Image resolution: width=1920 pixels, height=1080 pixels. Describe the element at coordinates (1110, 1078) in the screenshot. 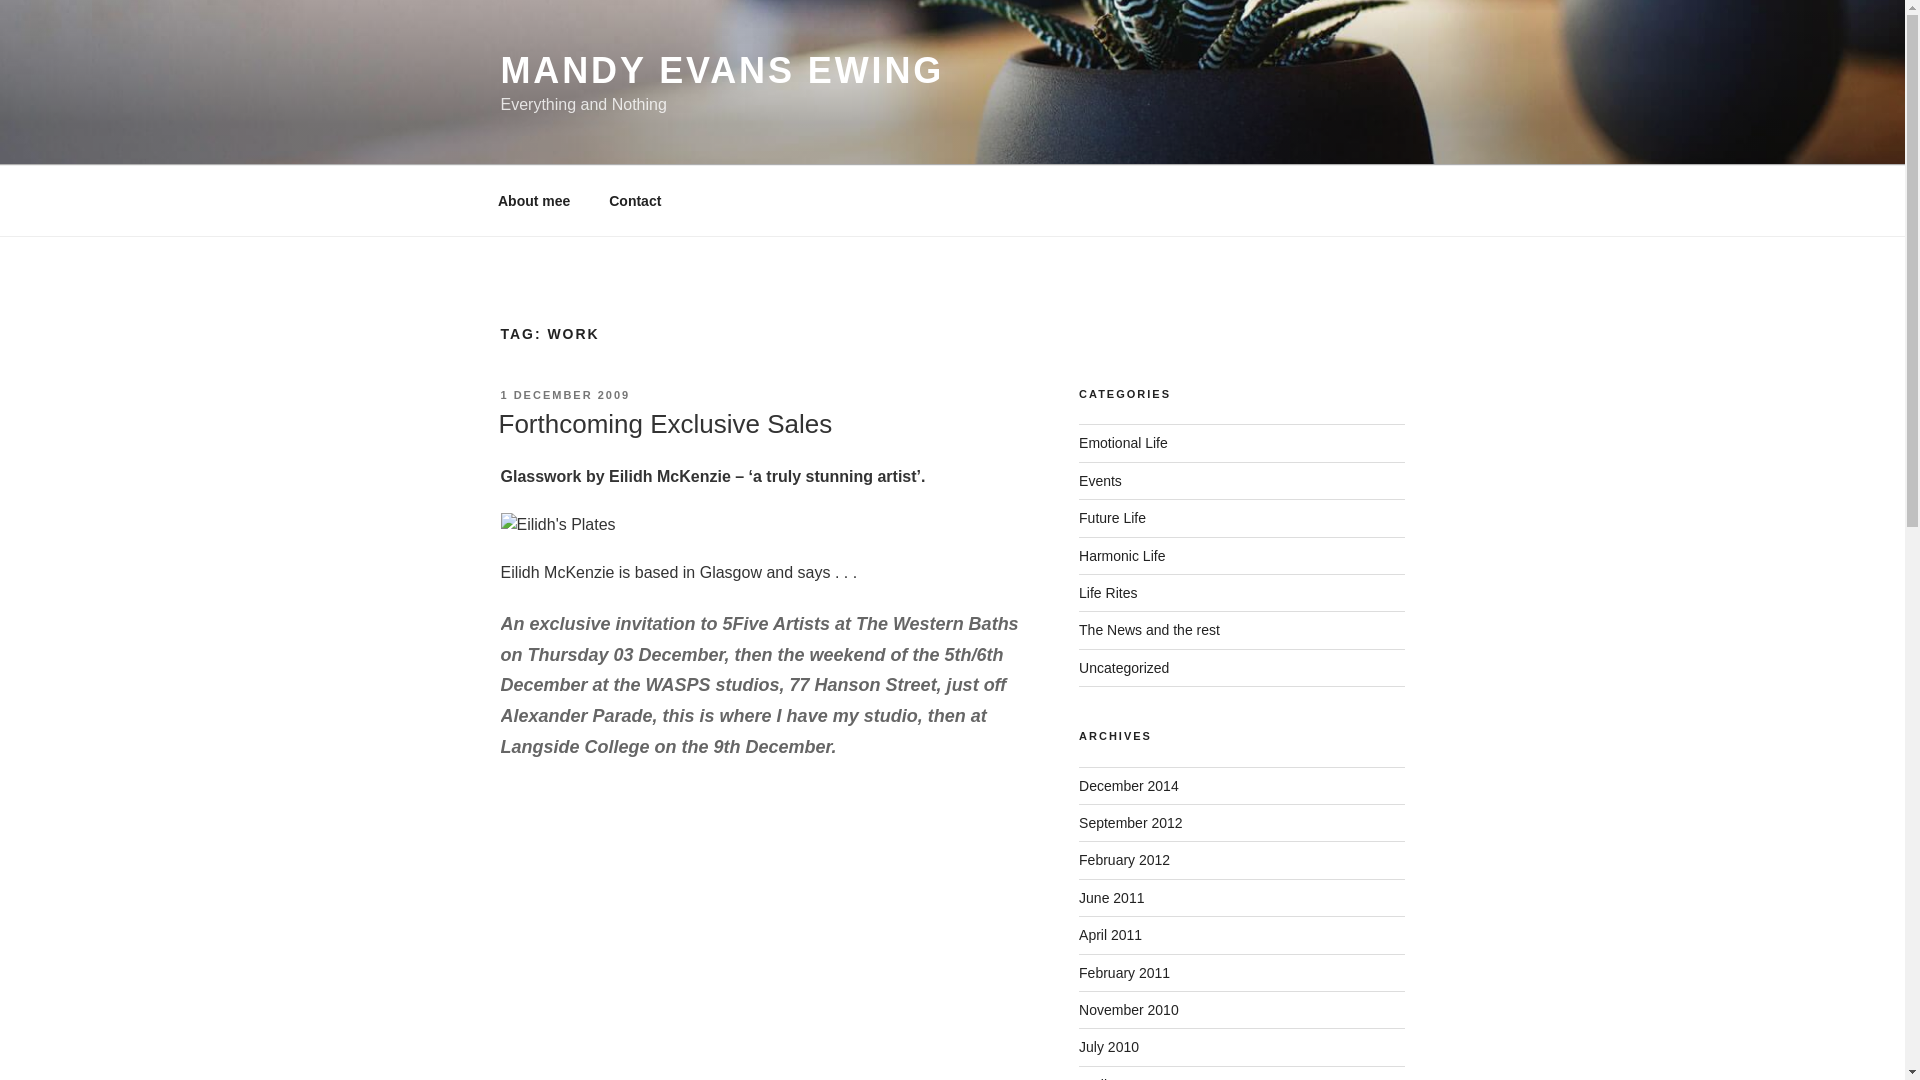

I see `April 2010` at that location.